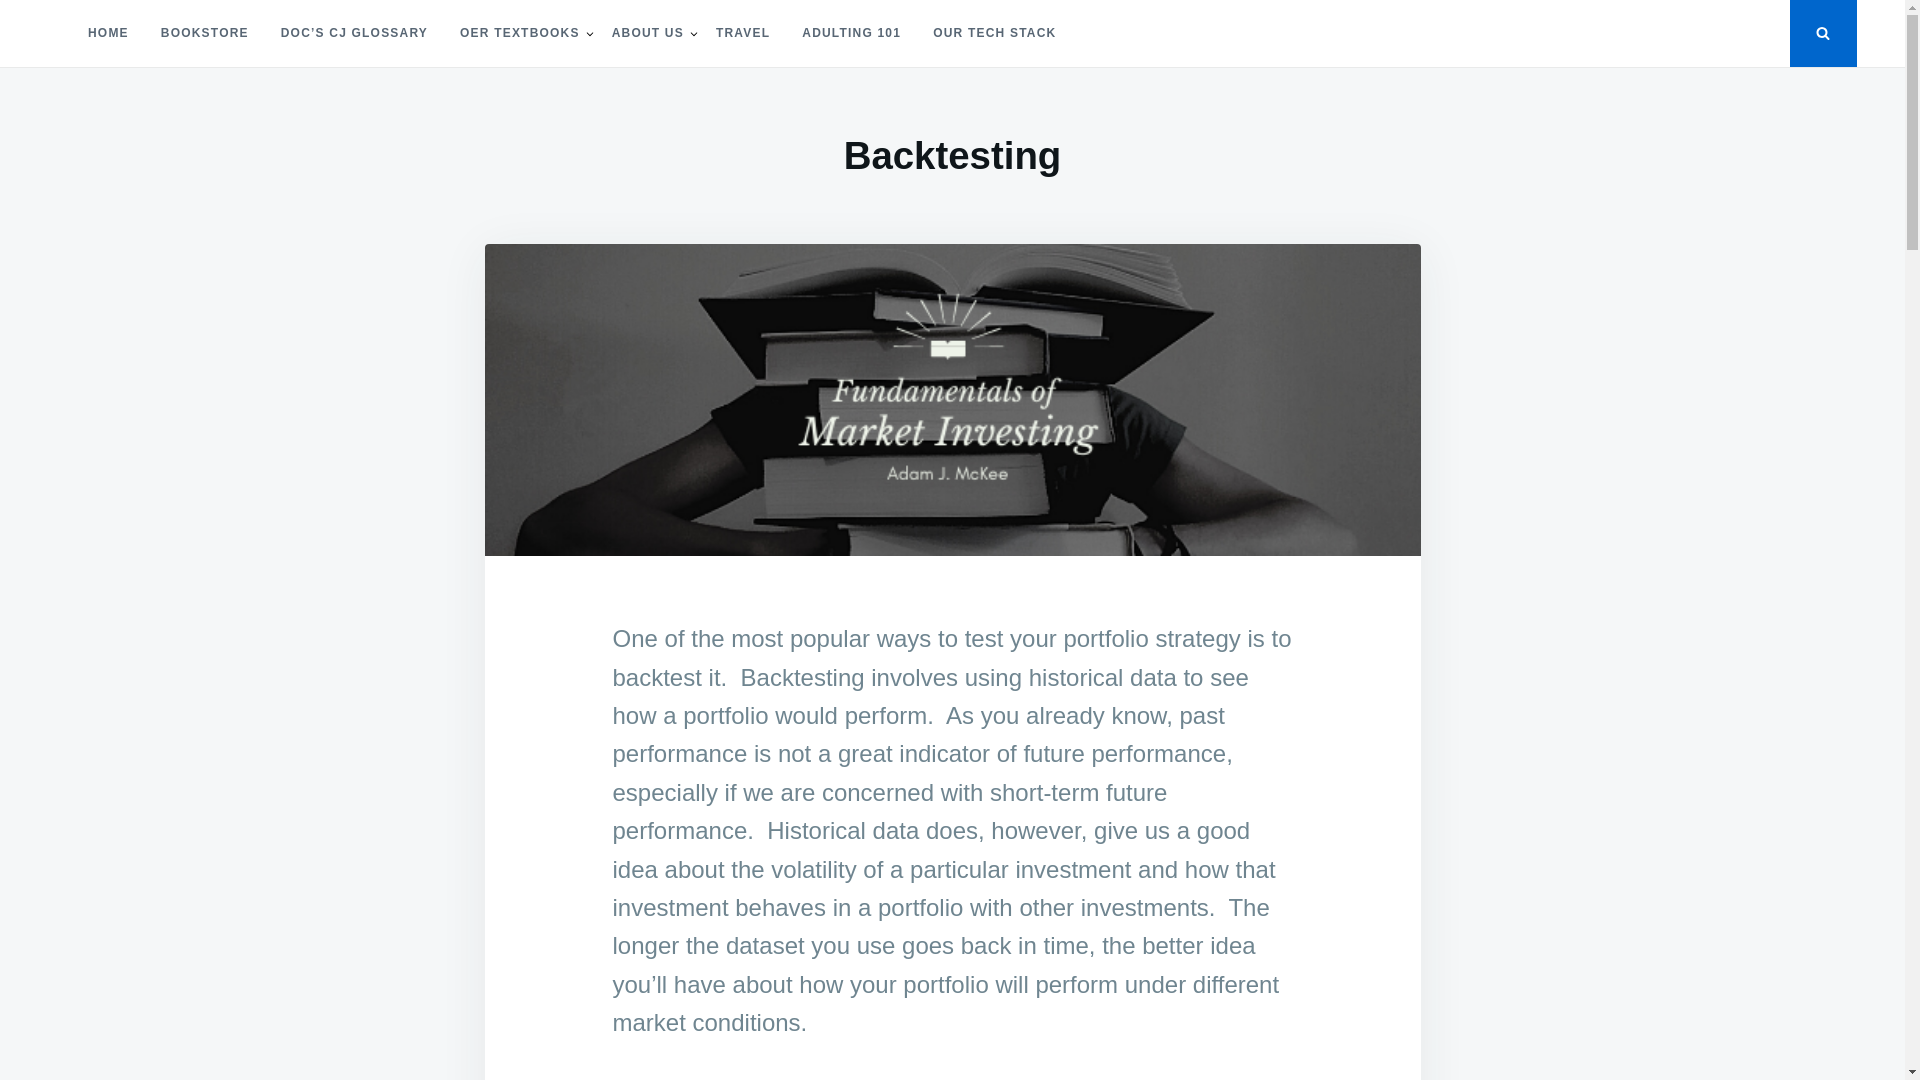 The height and width of the screenshot is (1080, 1920). Describe the element at coordinates (204, 33) in the screenshot. I see `BOOKSTORE` at that location.